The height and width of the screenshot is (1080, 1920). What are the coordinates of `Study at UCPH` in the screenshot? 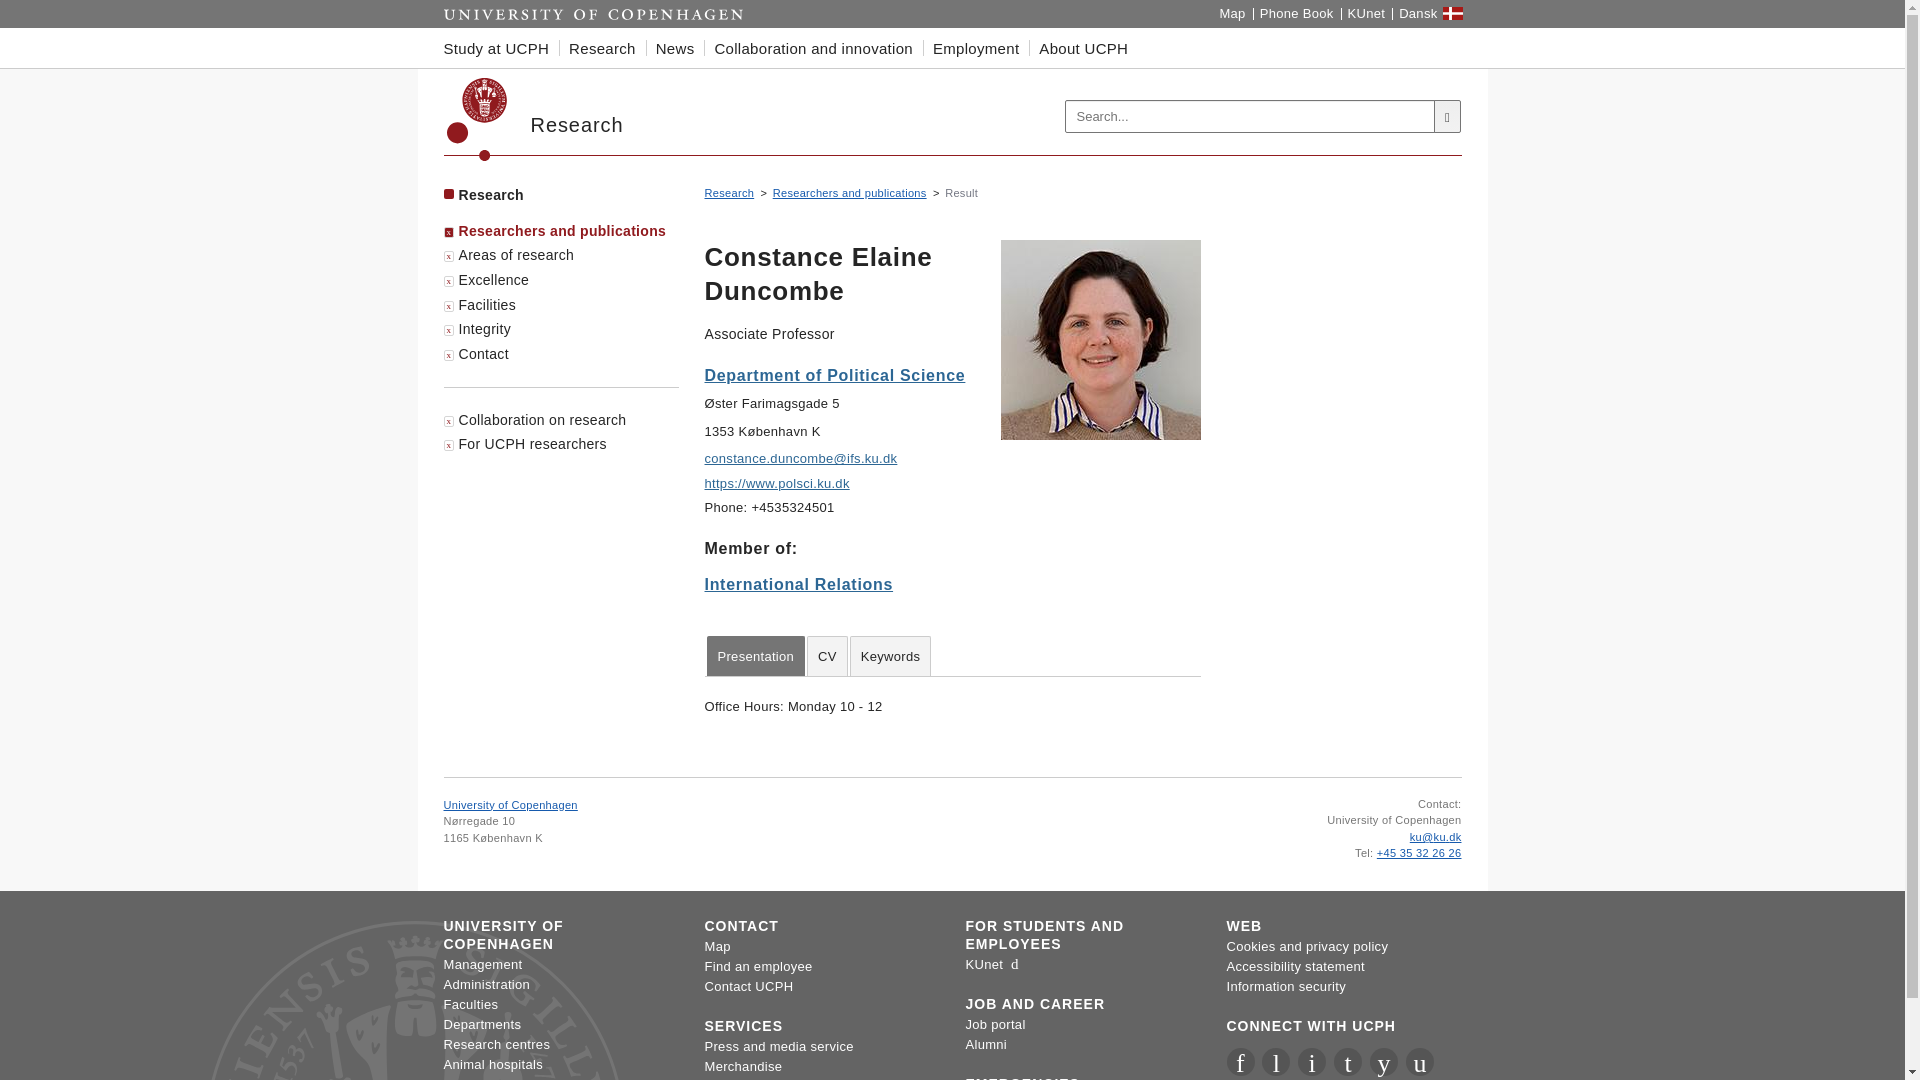 It's located at (502, 48).